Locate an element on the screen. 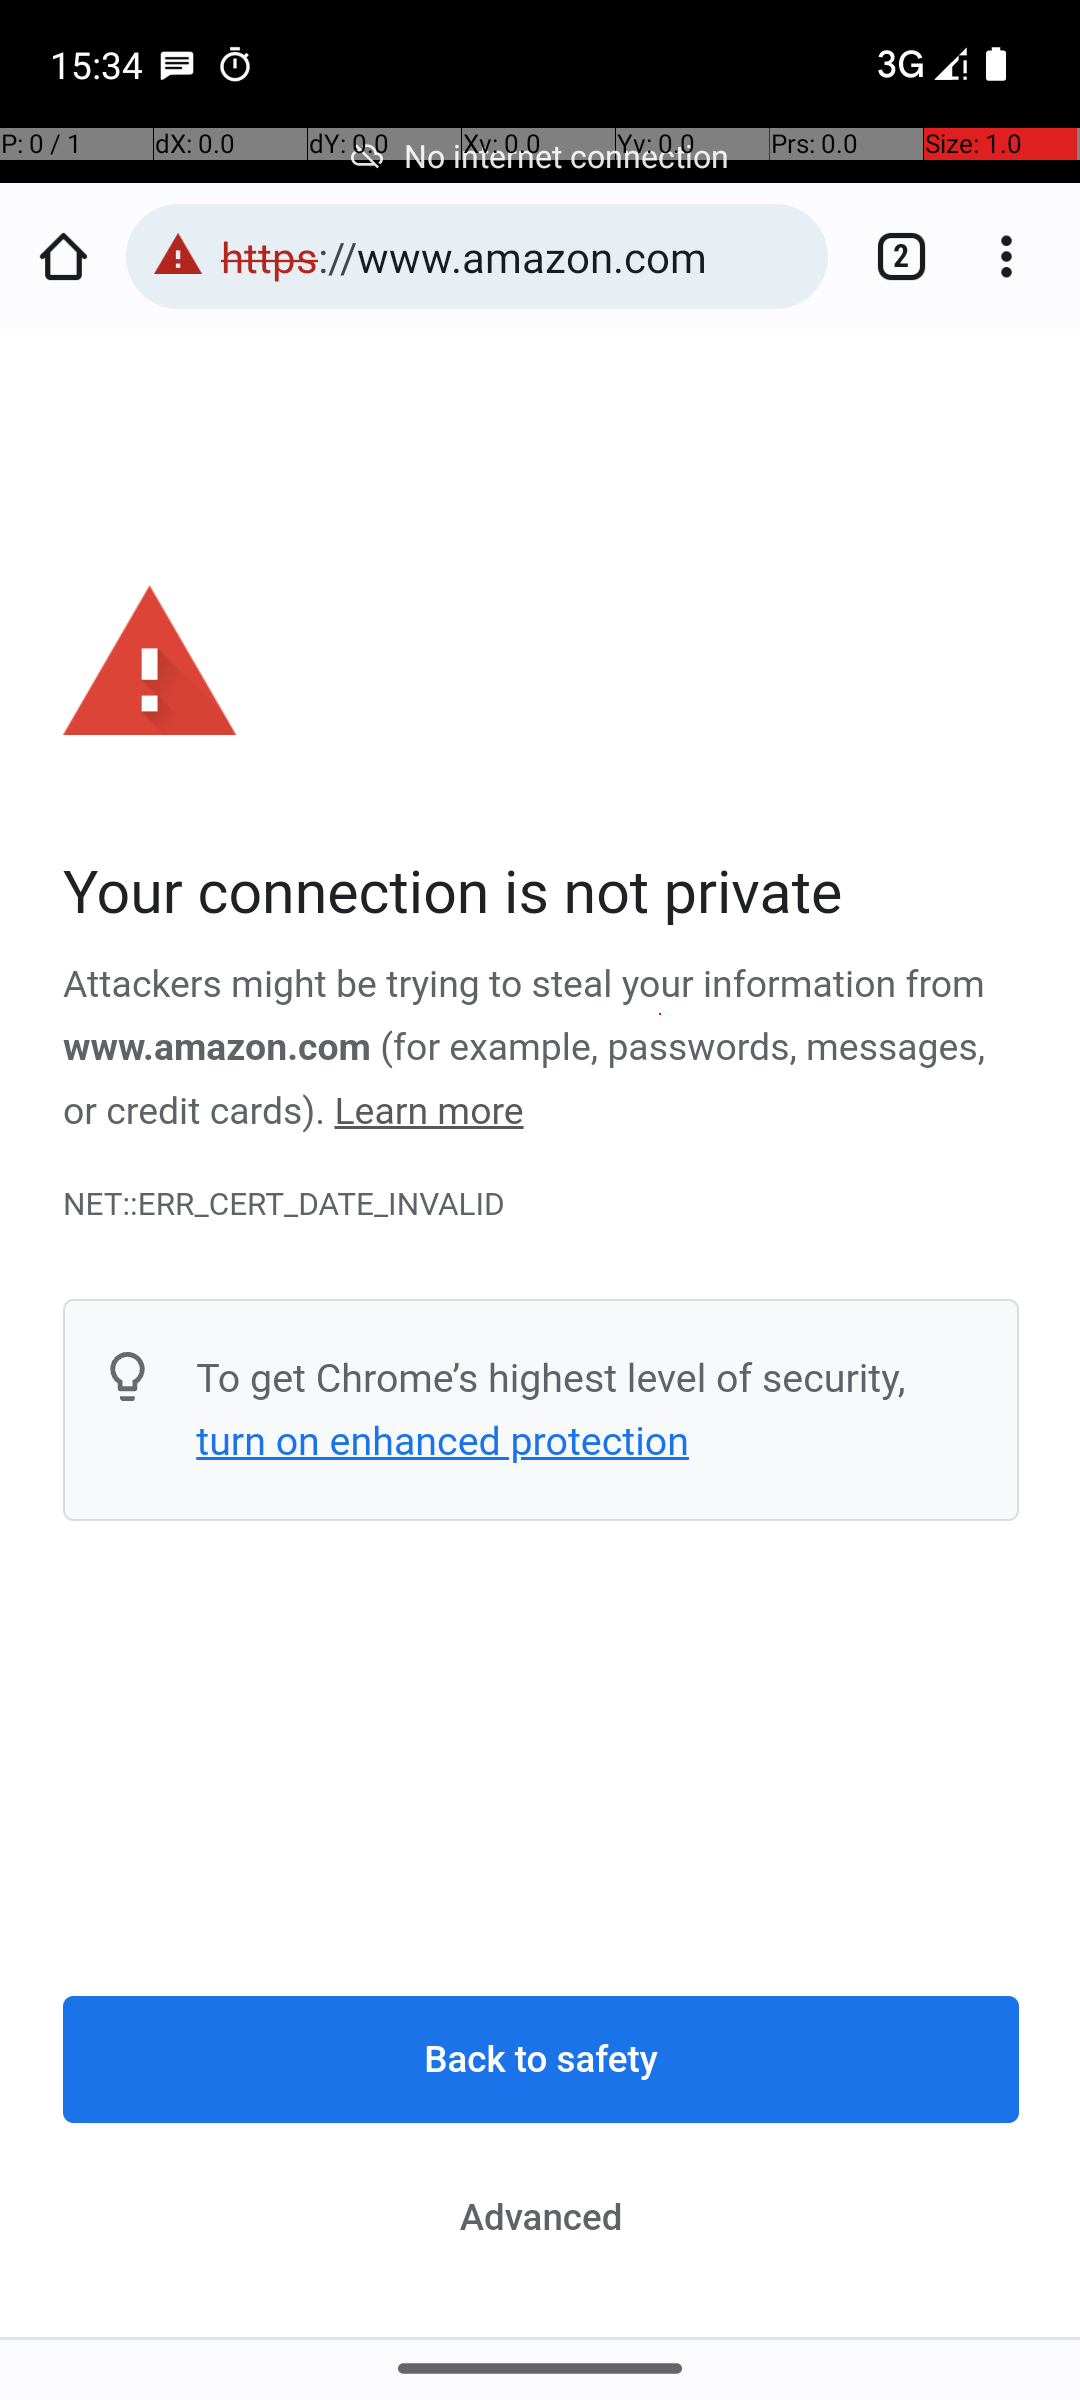 This screenshot has width=1080, height=2400. https://www.amazon.com is located at coordinates (514, 256).